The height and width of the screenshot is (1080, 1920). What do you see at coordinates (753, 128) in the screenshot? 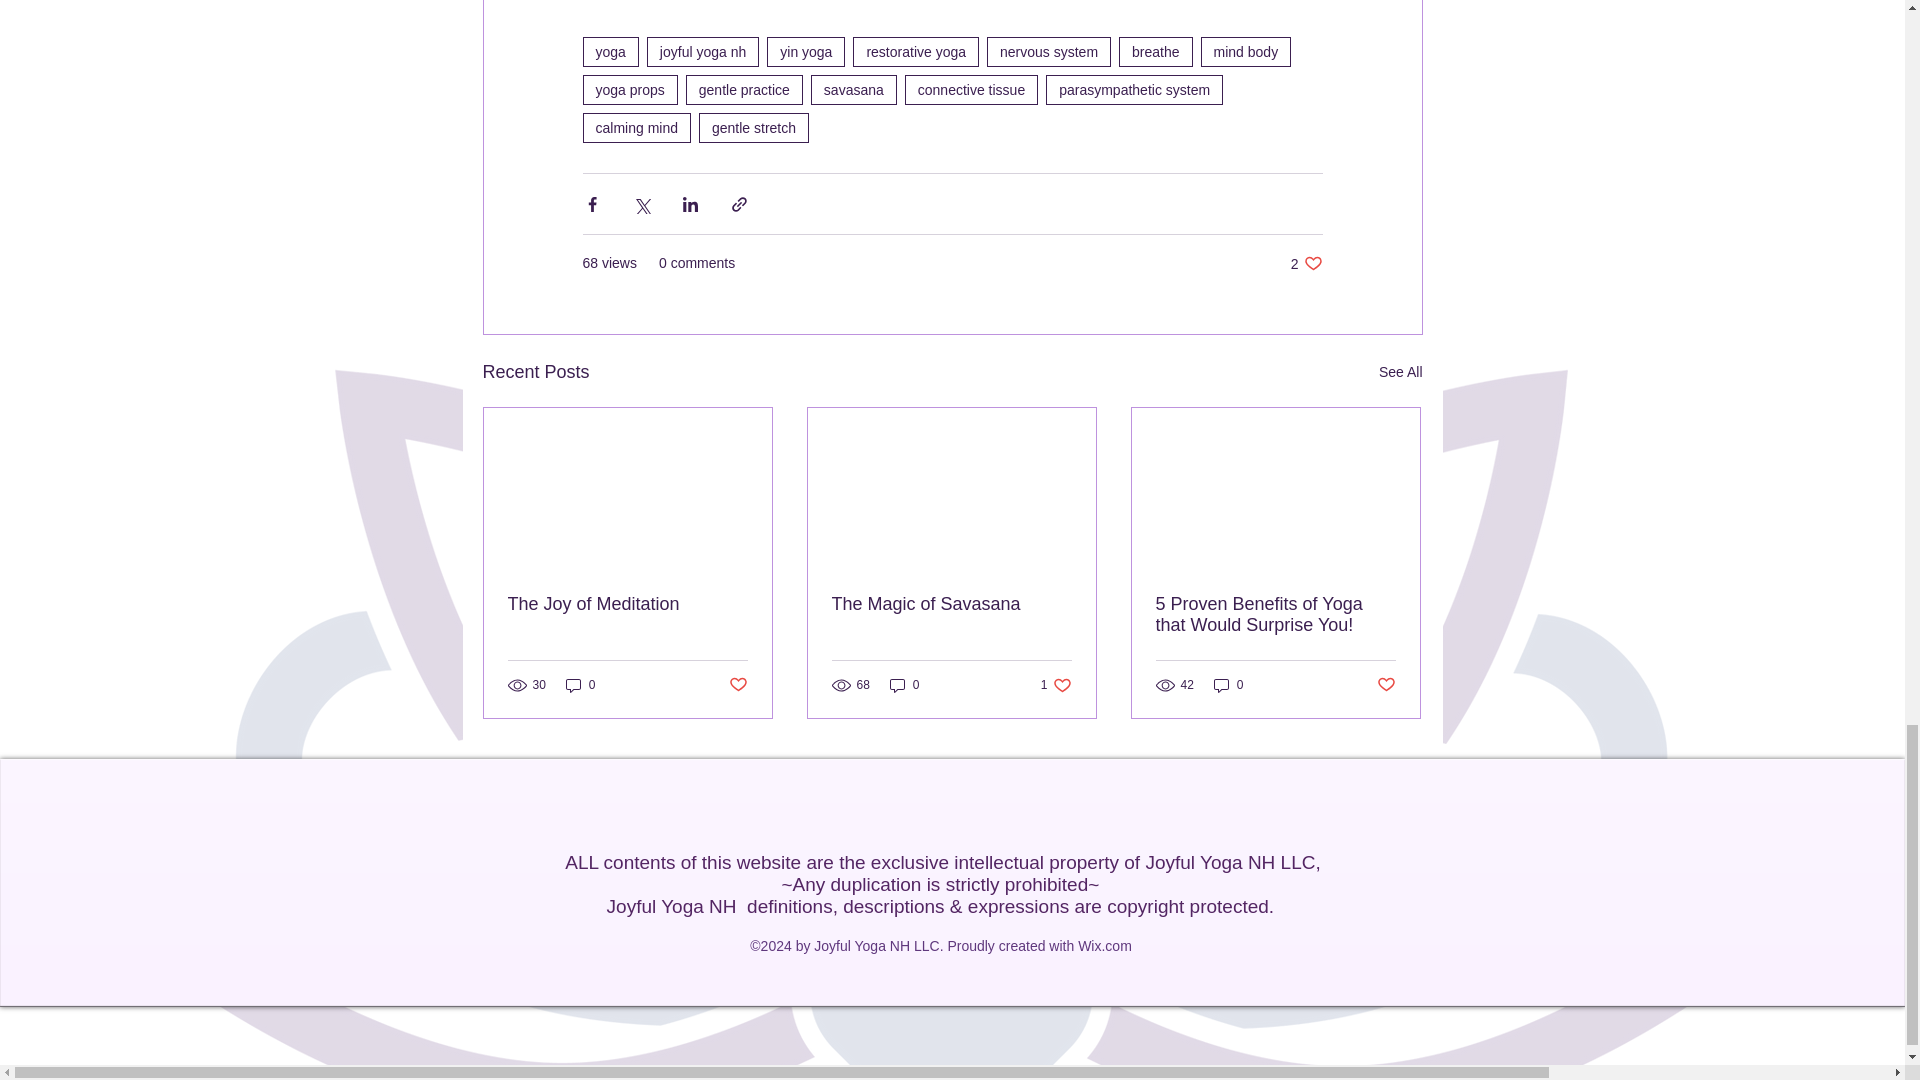
I see `gentle stretch` at bounding box center [753, 128].